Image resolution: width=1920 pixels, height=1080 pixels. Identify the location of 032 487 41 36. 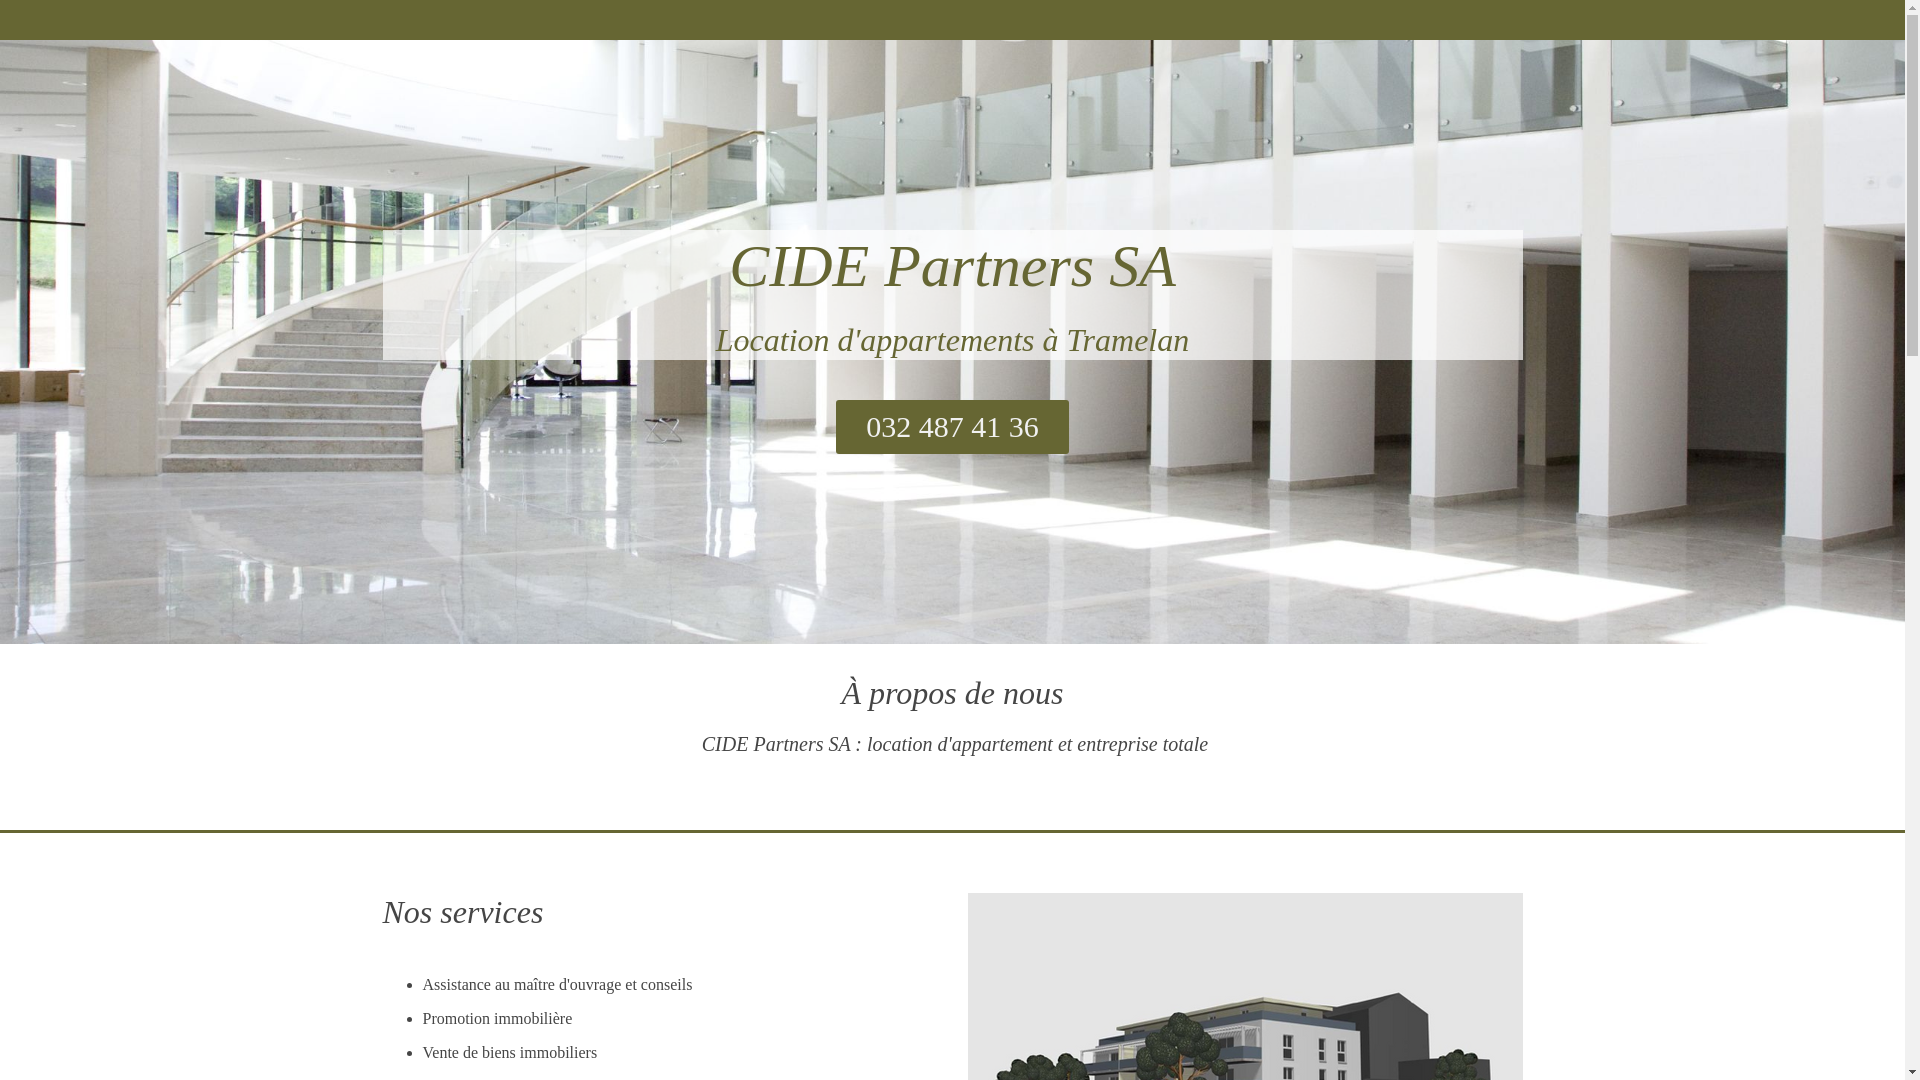
(952, 427).